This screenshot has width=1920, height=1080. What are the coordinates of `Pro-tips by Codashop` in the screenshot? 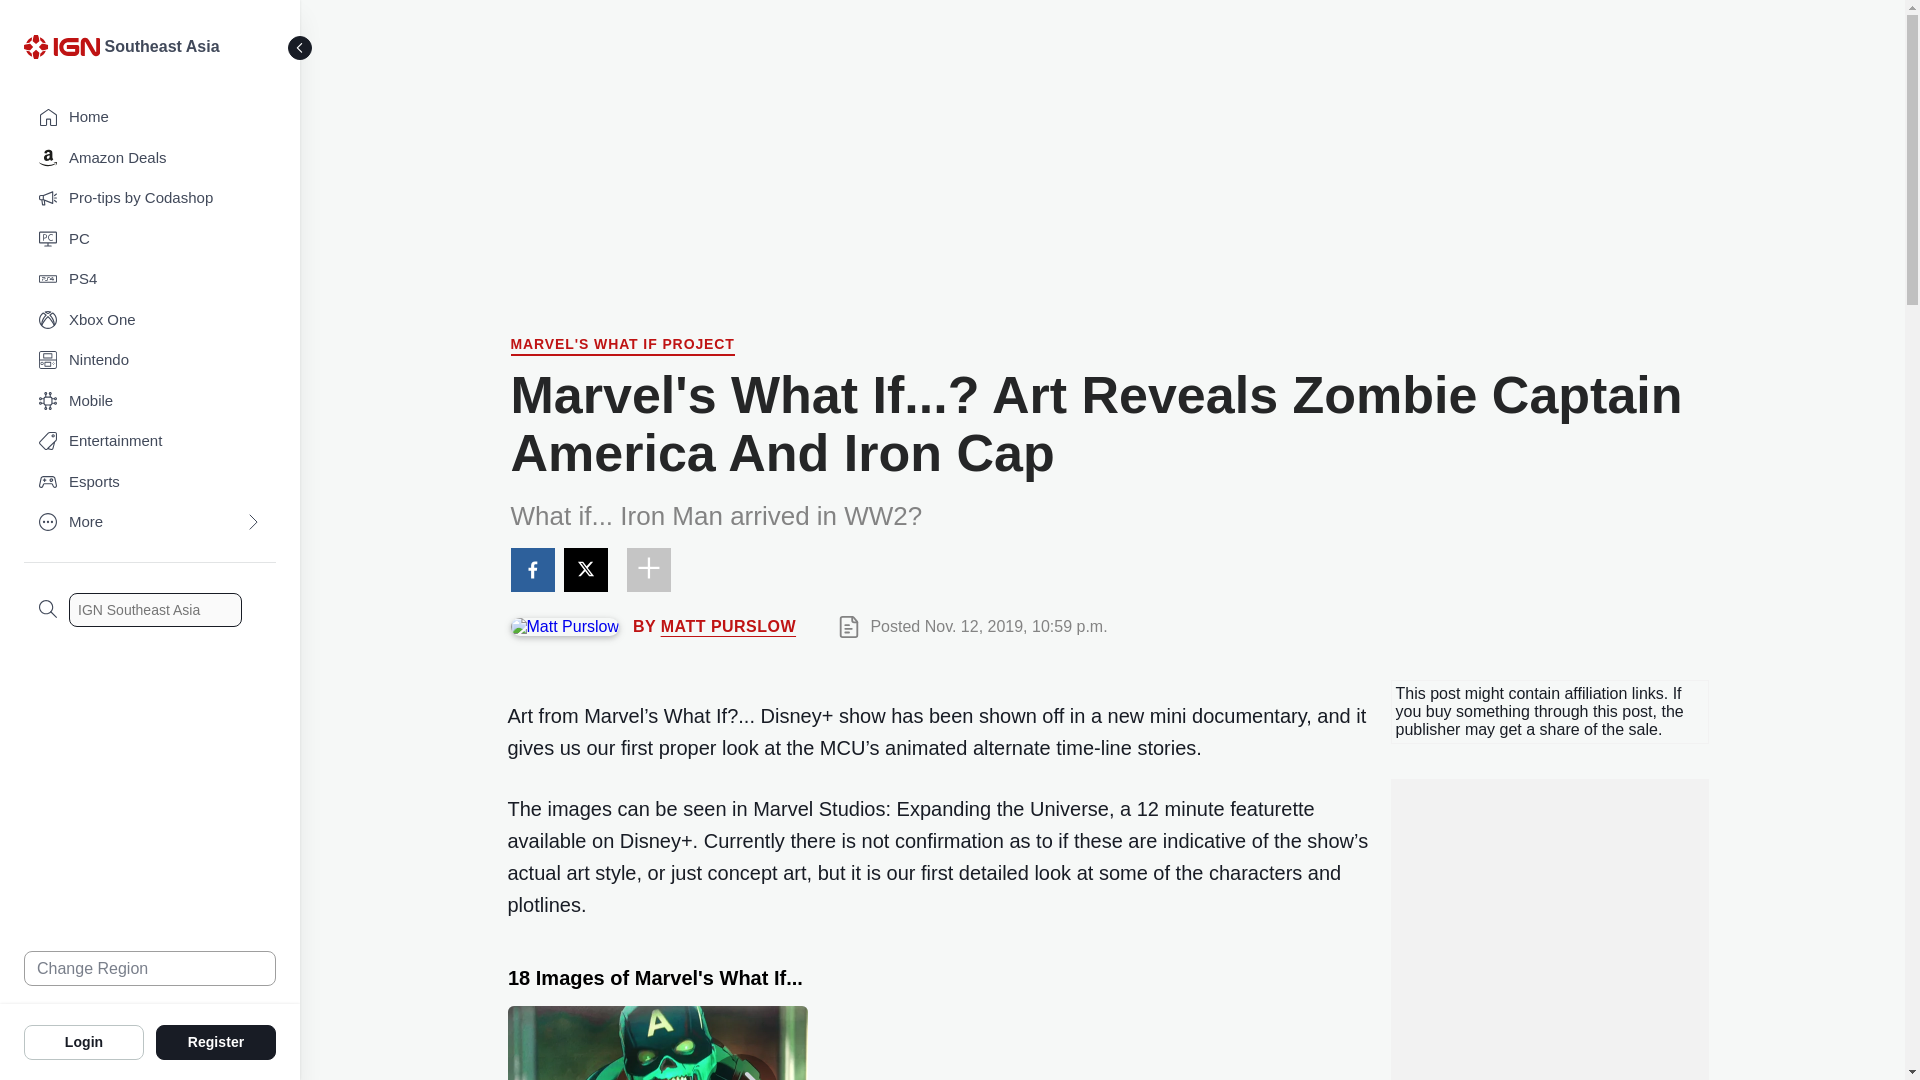 It's located at (150, 198).